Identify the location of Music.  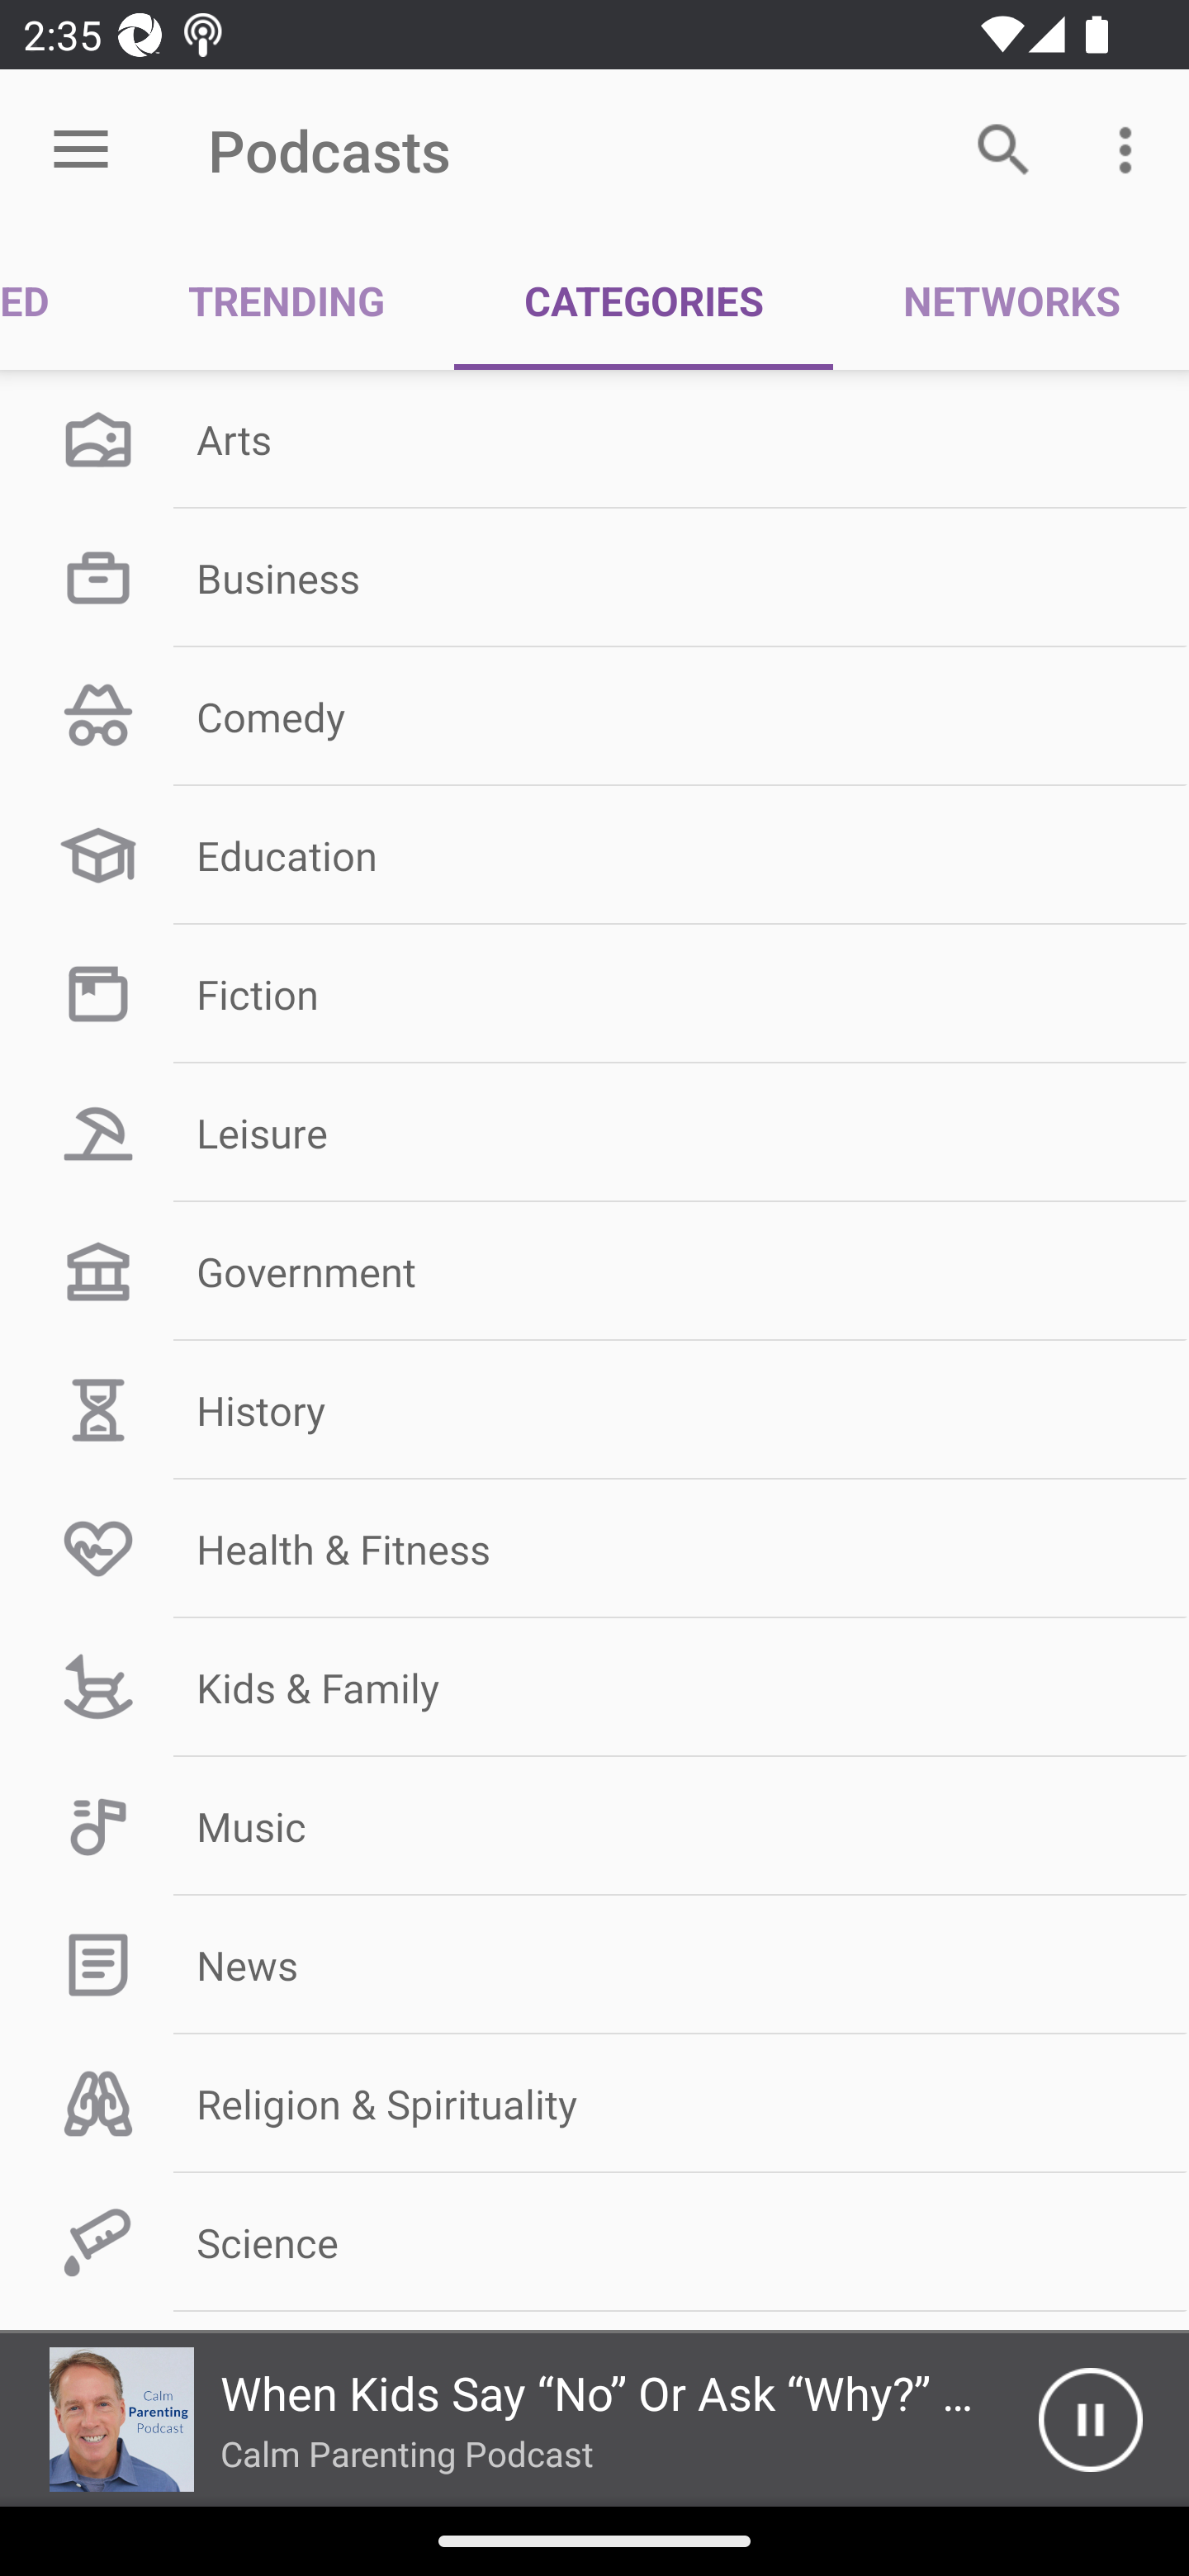
(594, 1826).